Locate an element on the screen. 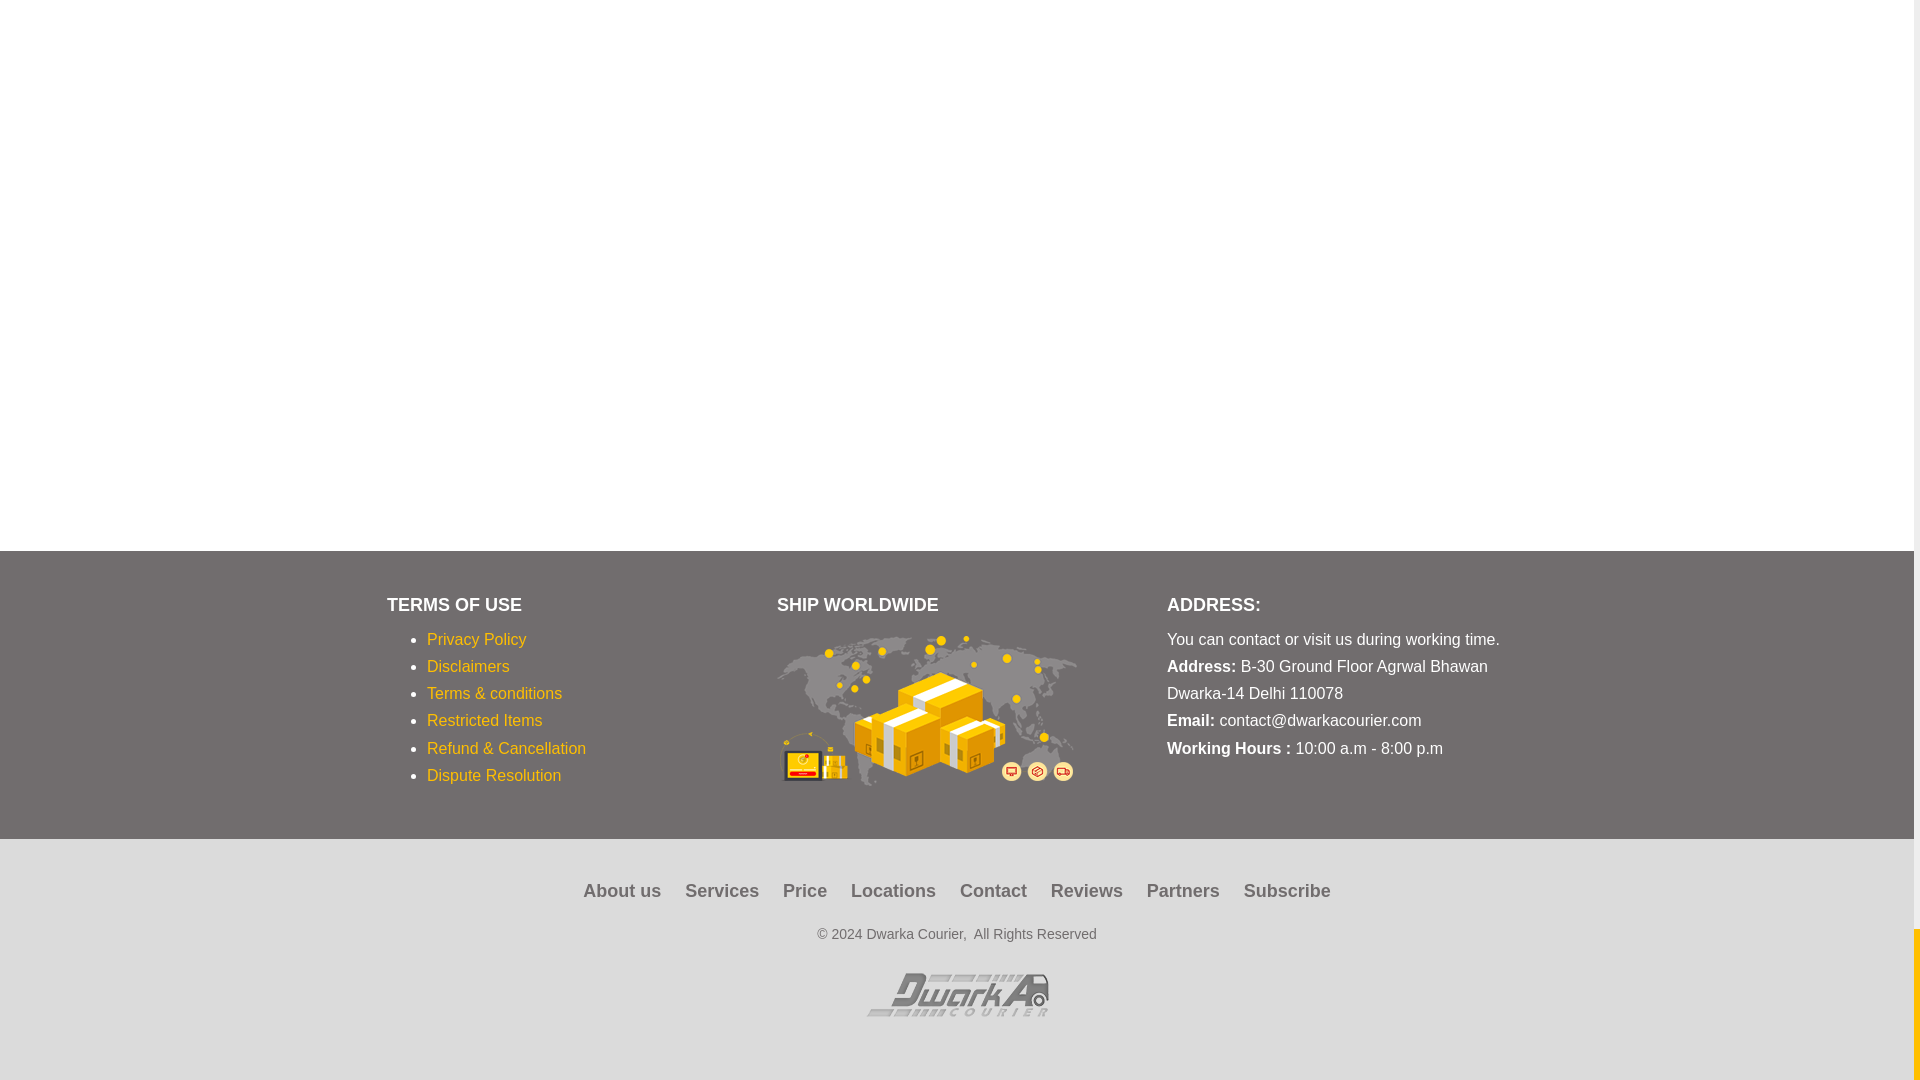 The image size is (1920, 1080). About us is located at coordinates (622, 890).